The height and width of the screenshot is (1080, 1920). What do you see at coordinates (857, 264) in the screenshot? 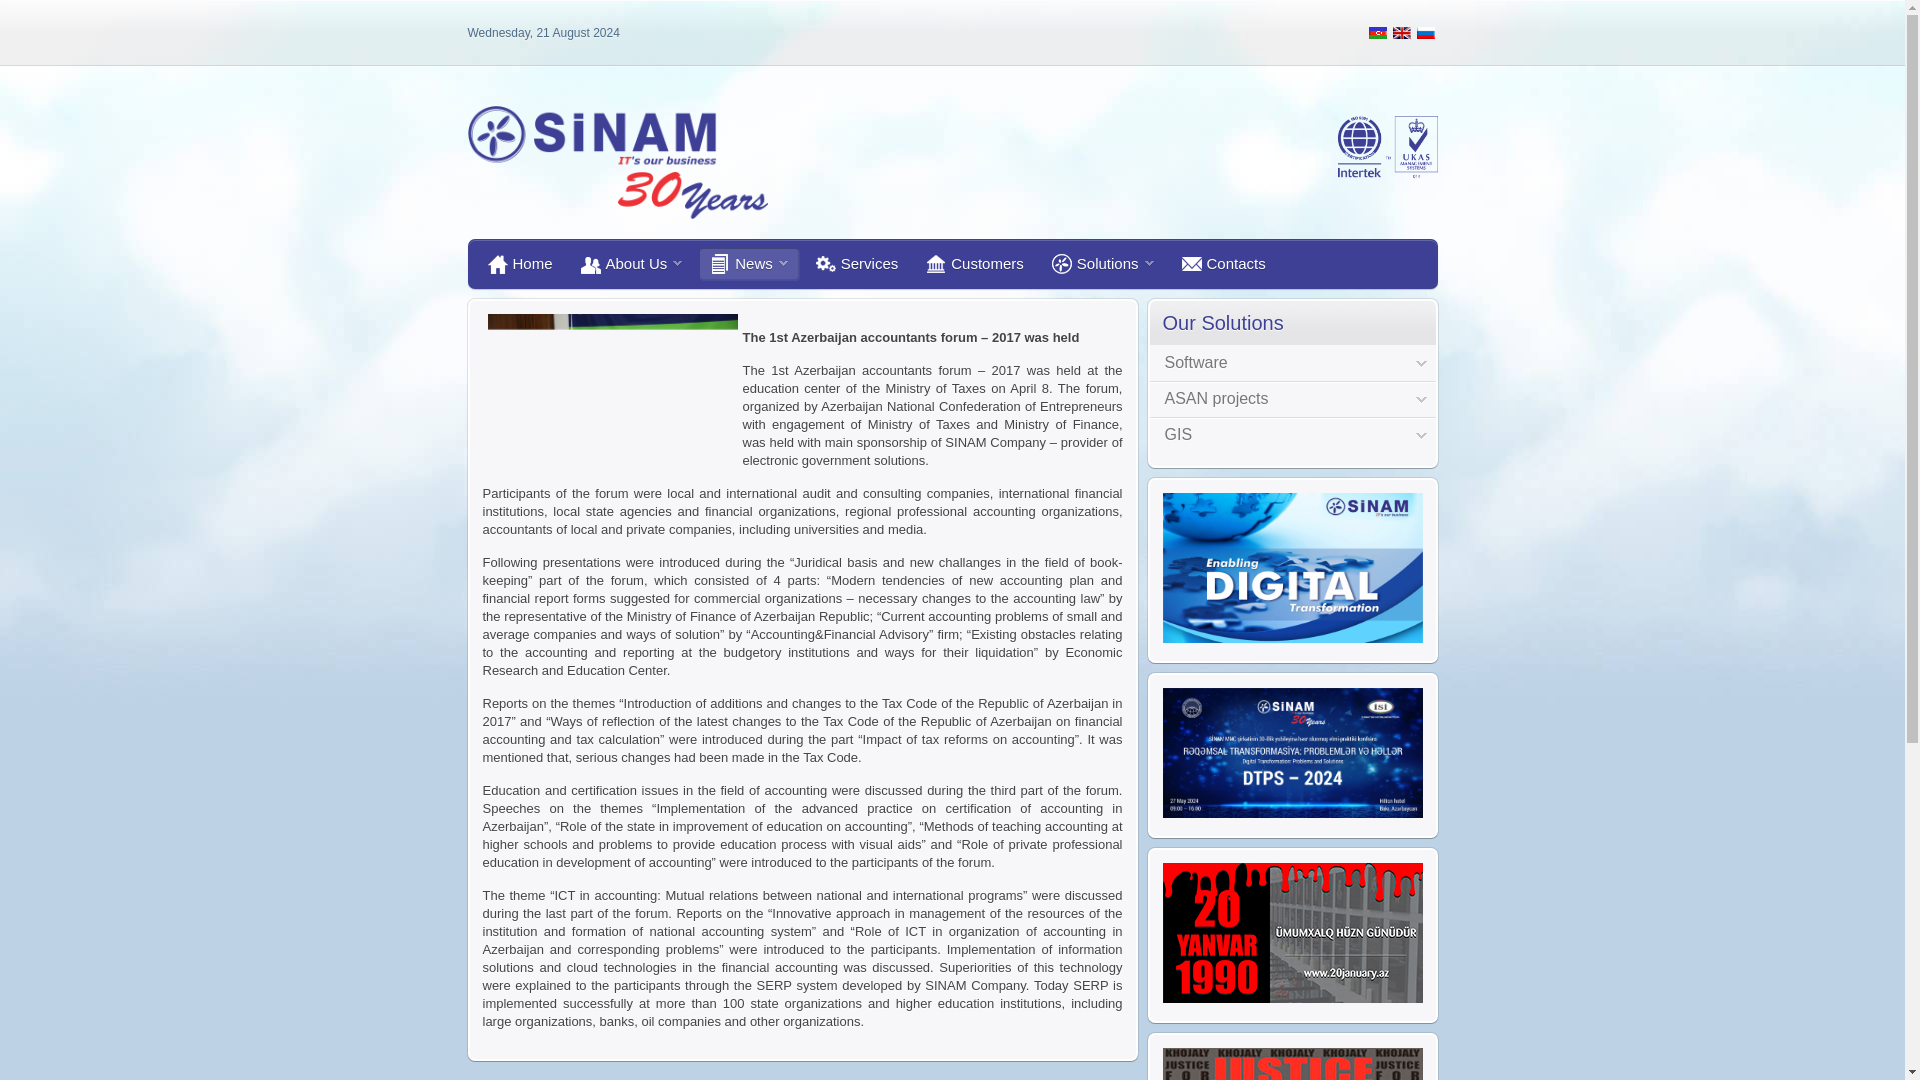
I see `Services` at bounding box center [857, 264].